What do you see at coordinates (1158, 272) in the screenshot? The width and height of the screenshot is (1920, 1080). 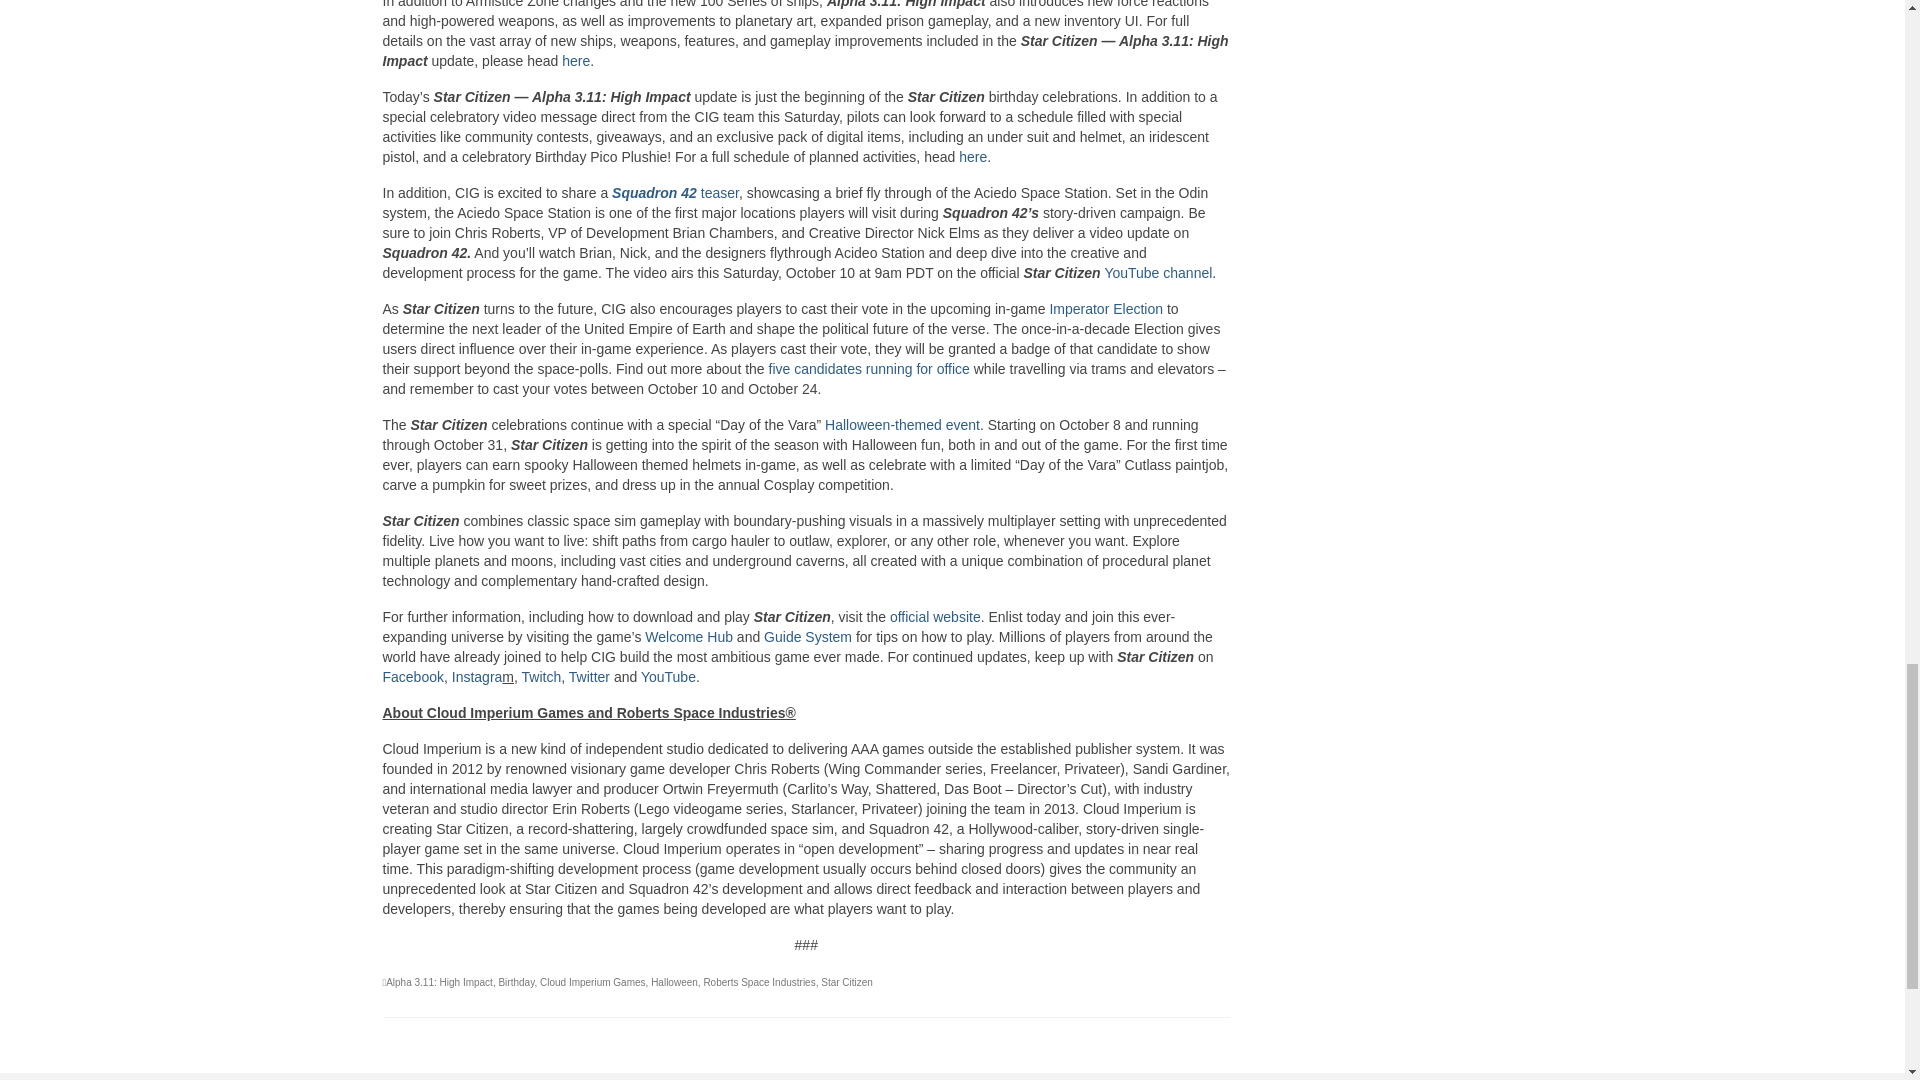 I see `YouTube channel` at bounding box center [1158, 272].